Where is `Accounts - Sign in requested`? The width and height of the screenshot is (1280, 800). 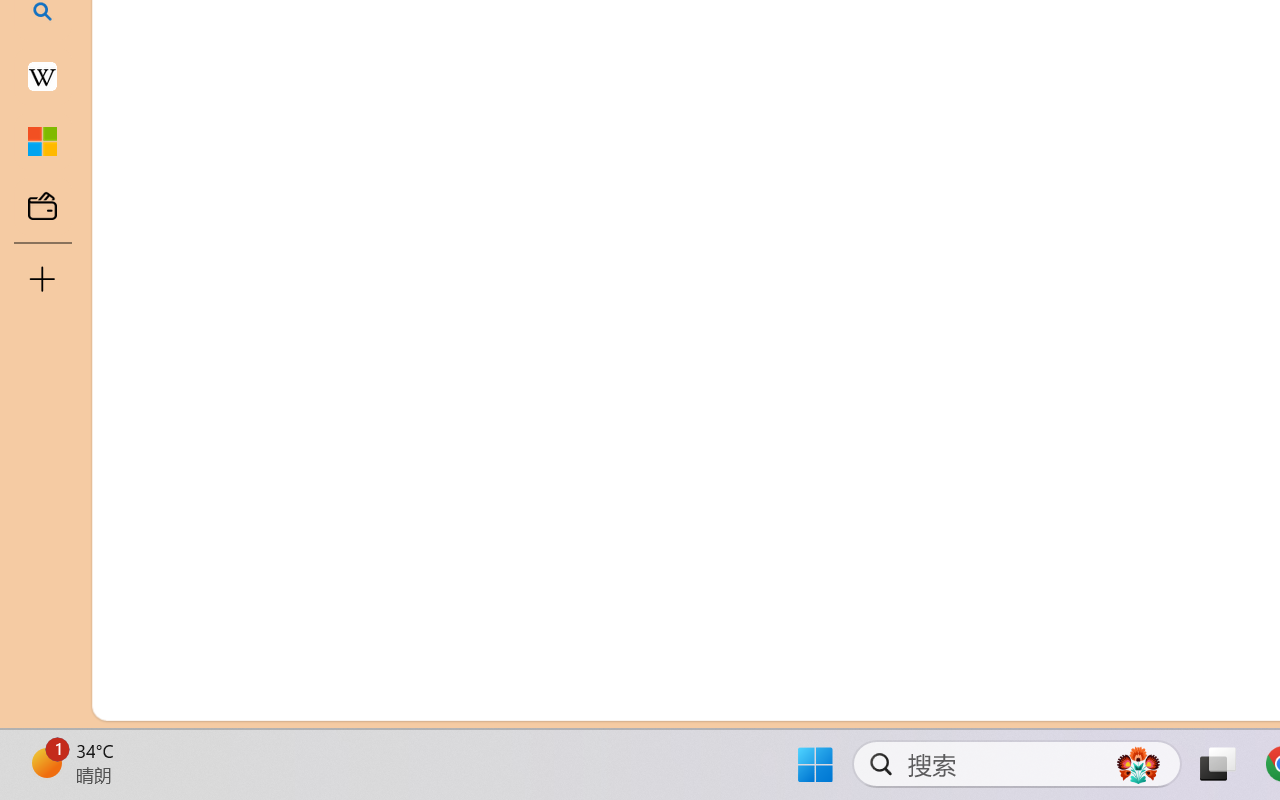 Accounts - Sign in requested is located at coordinates (136, 548).